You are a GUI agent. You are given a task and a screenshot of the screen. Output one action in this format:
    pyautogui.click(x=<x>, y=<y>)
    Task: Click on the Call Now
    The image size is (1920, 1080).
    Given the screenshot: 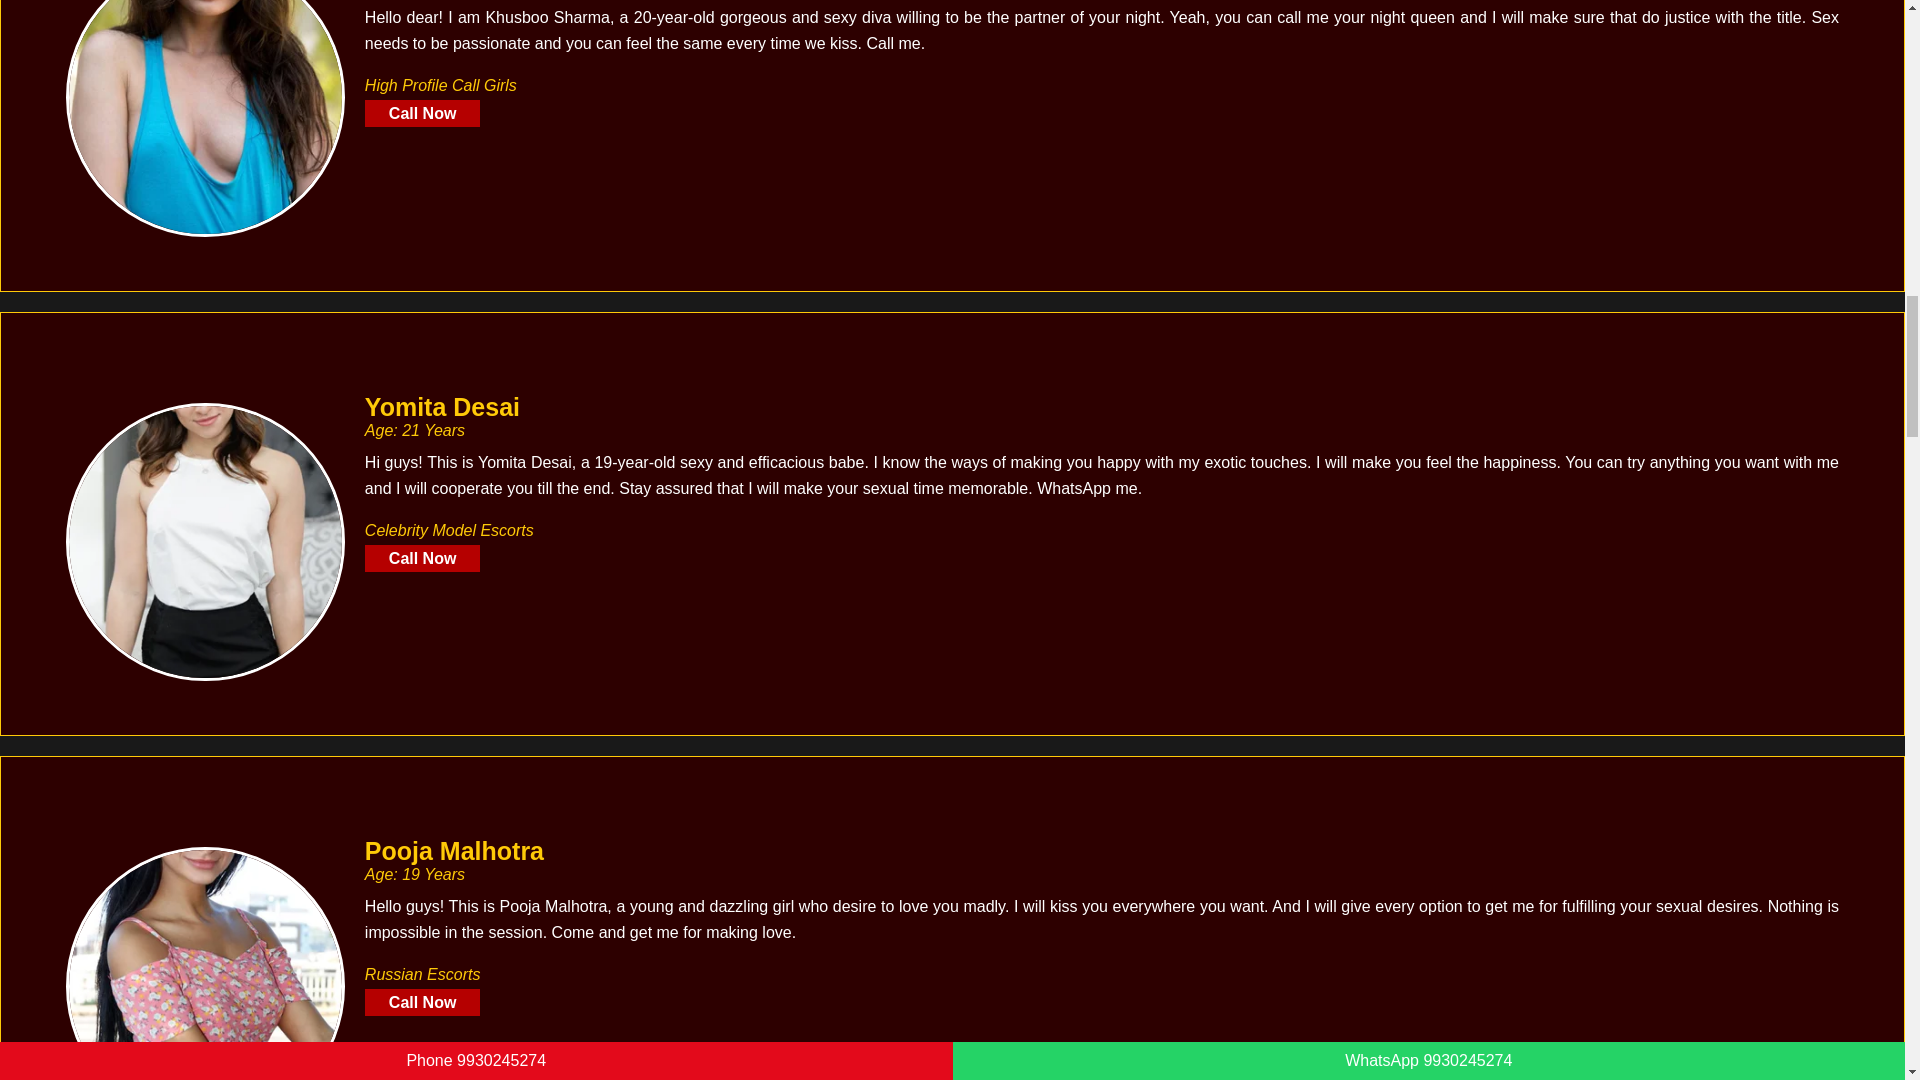 What is the action you would take?
    pyautogui.click(x=422, y=114)
    